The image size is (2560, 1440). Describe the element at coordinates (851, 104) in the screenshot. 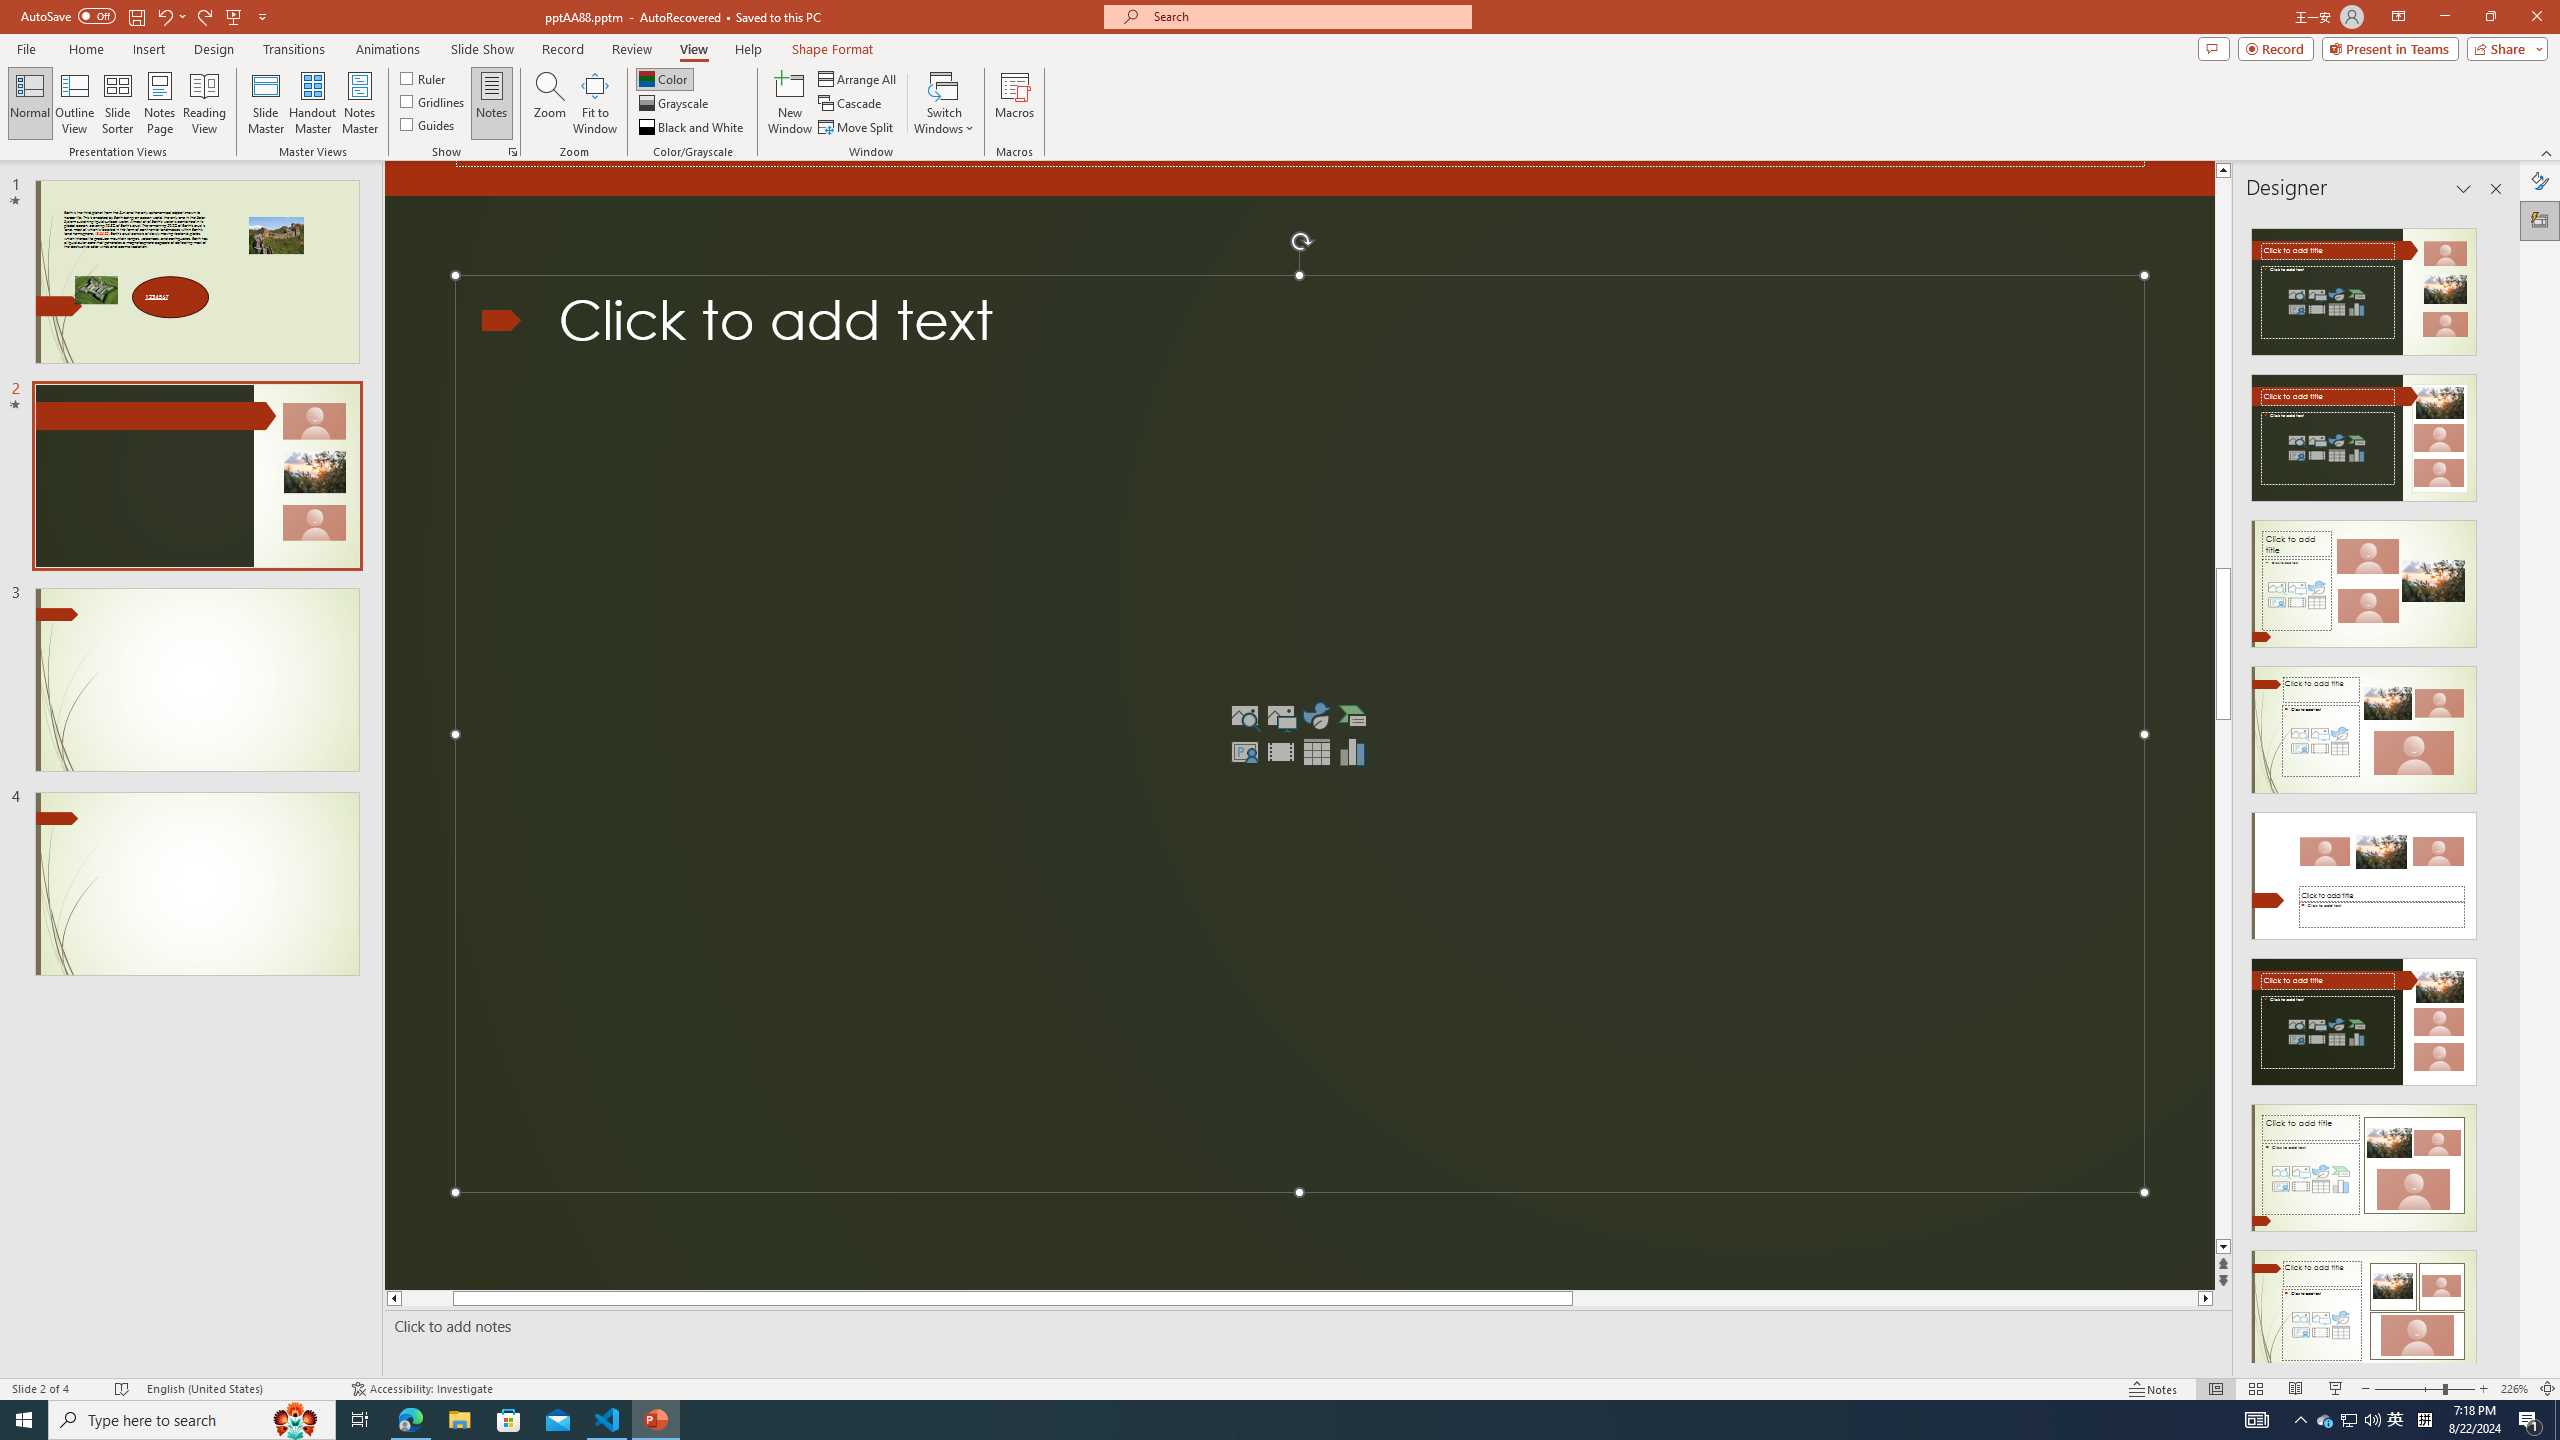

I see `Cascade` at that location.